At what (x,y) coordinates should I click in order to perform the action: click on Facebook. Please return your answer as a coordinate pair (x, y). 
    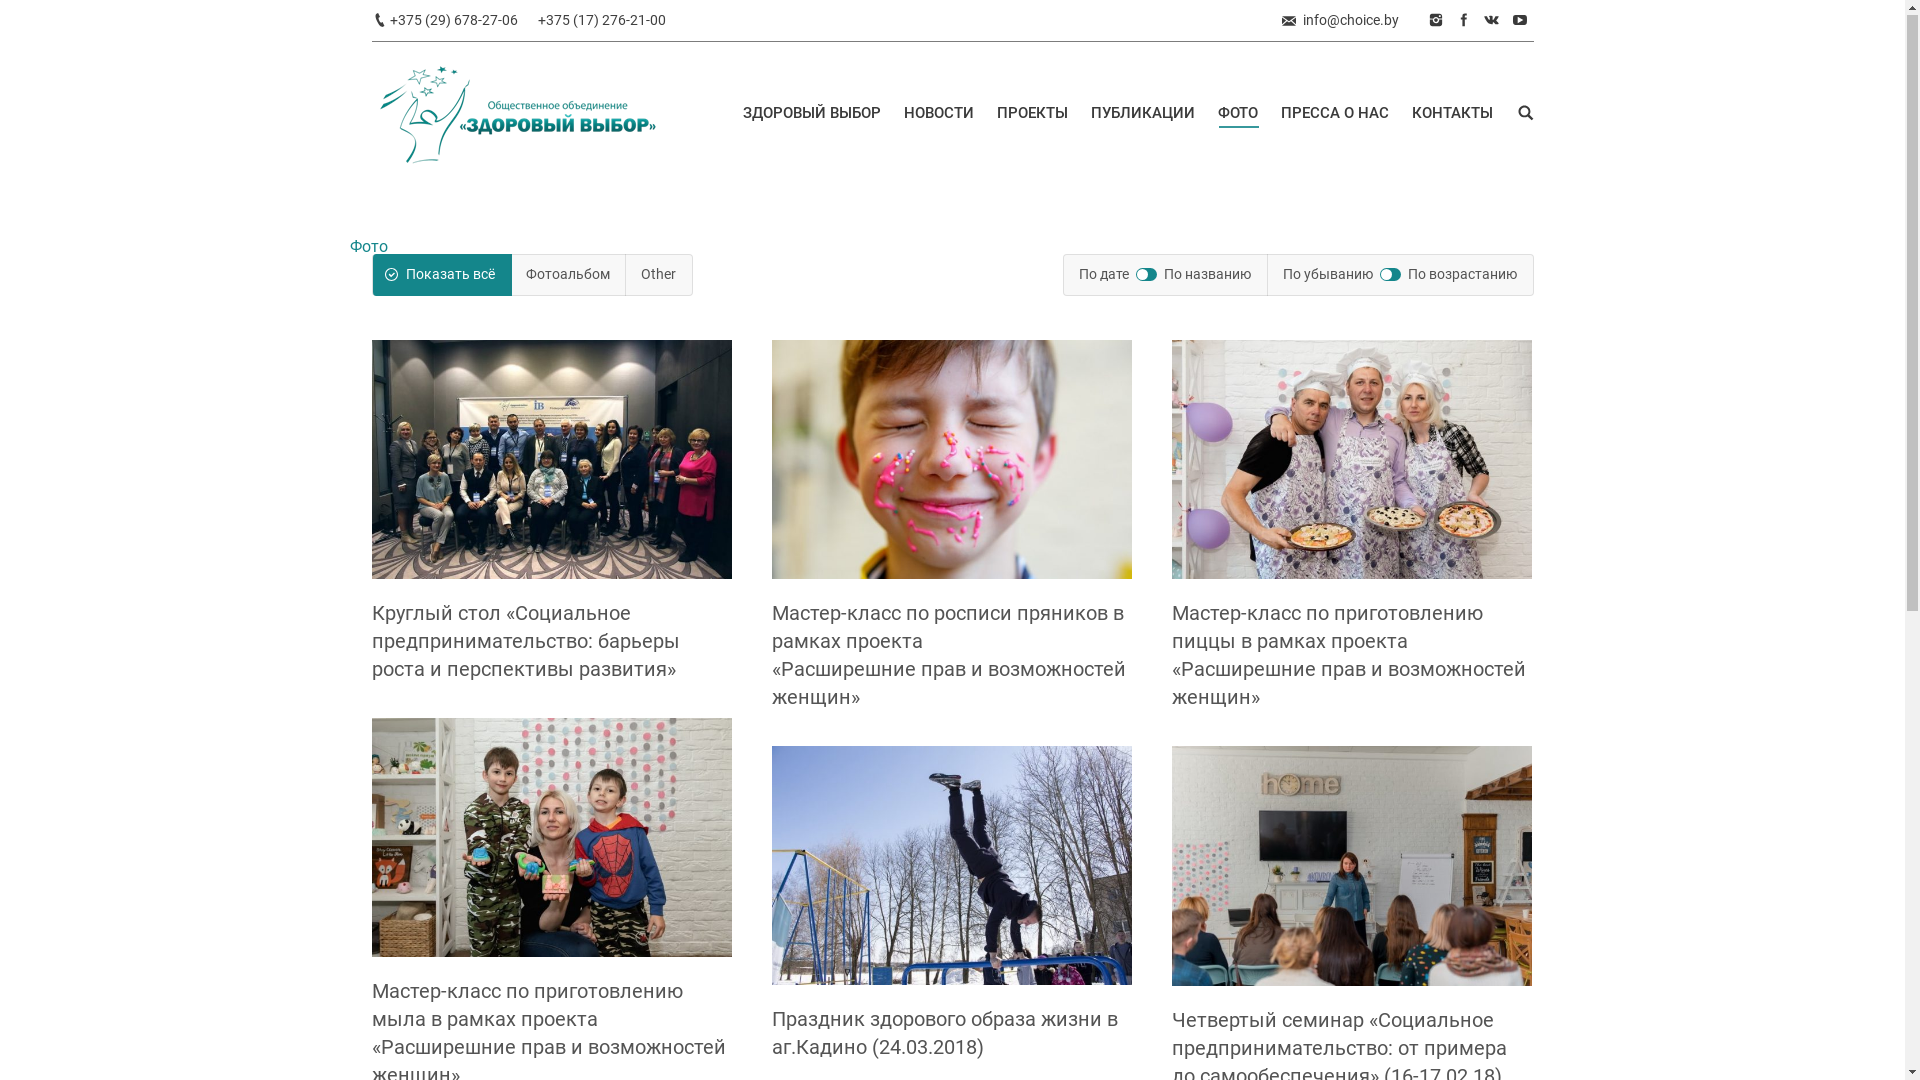
    Looking at the image, I should click on (1464, 21).